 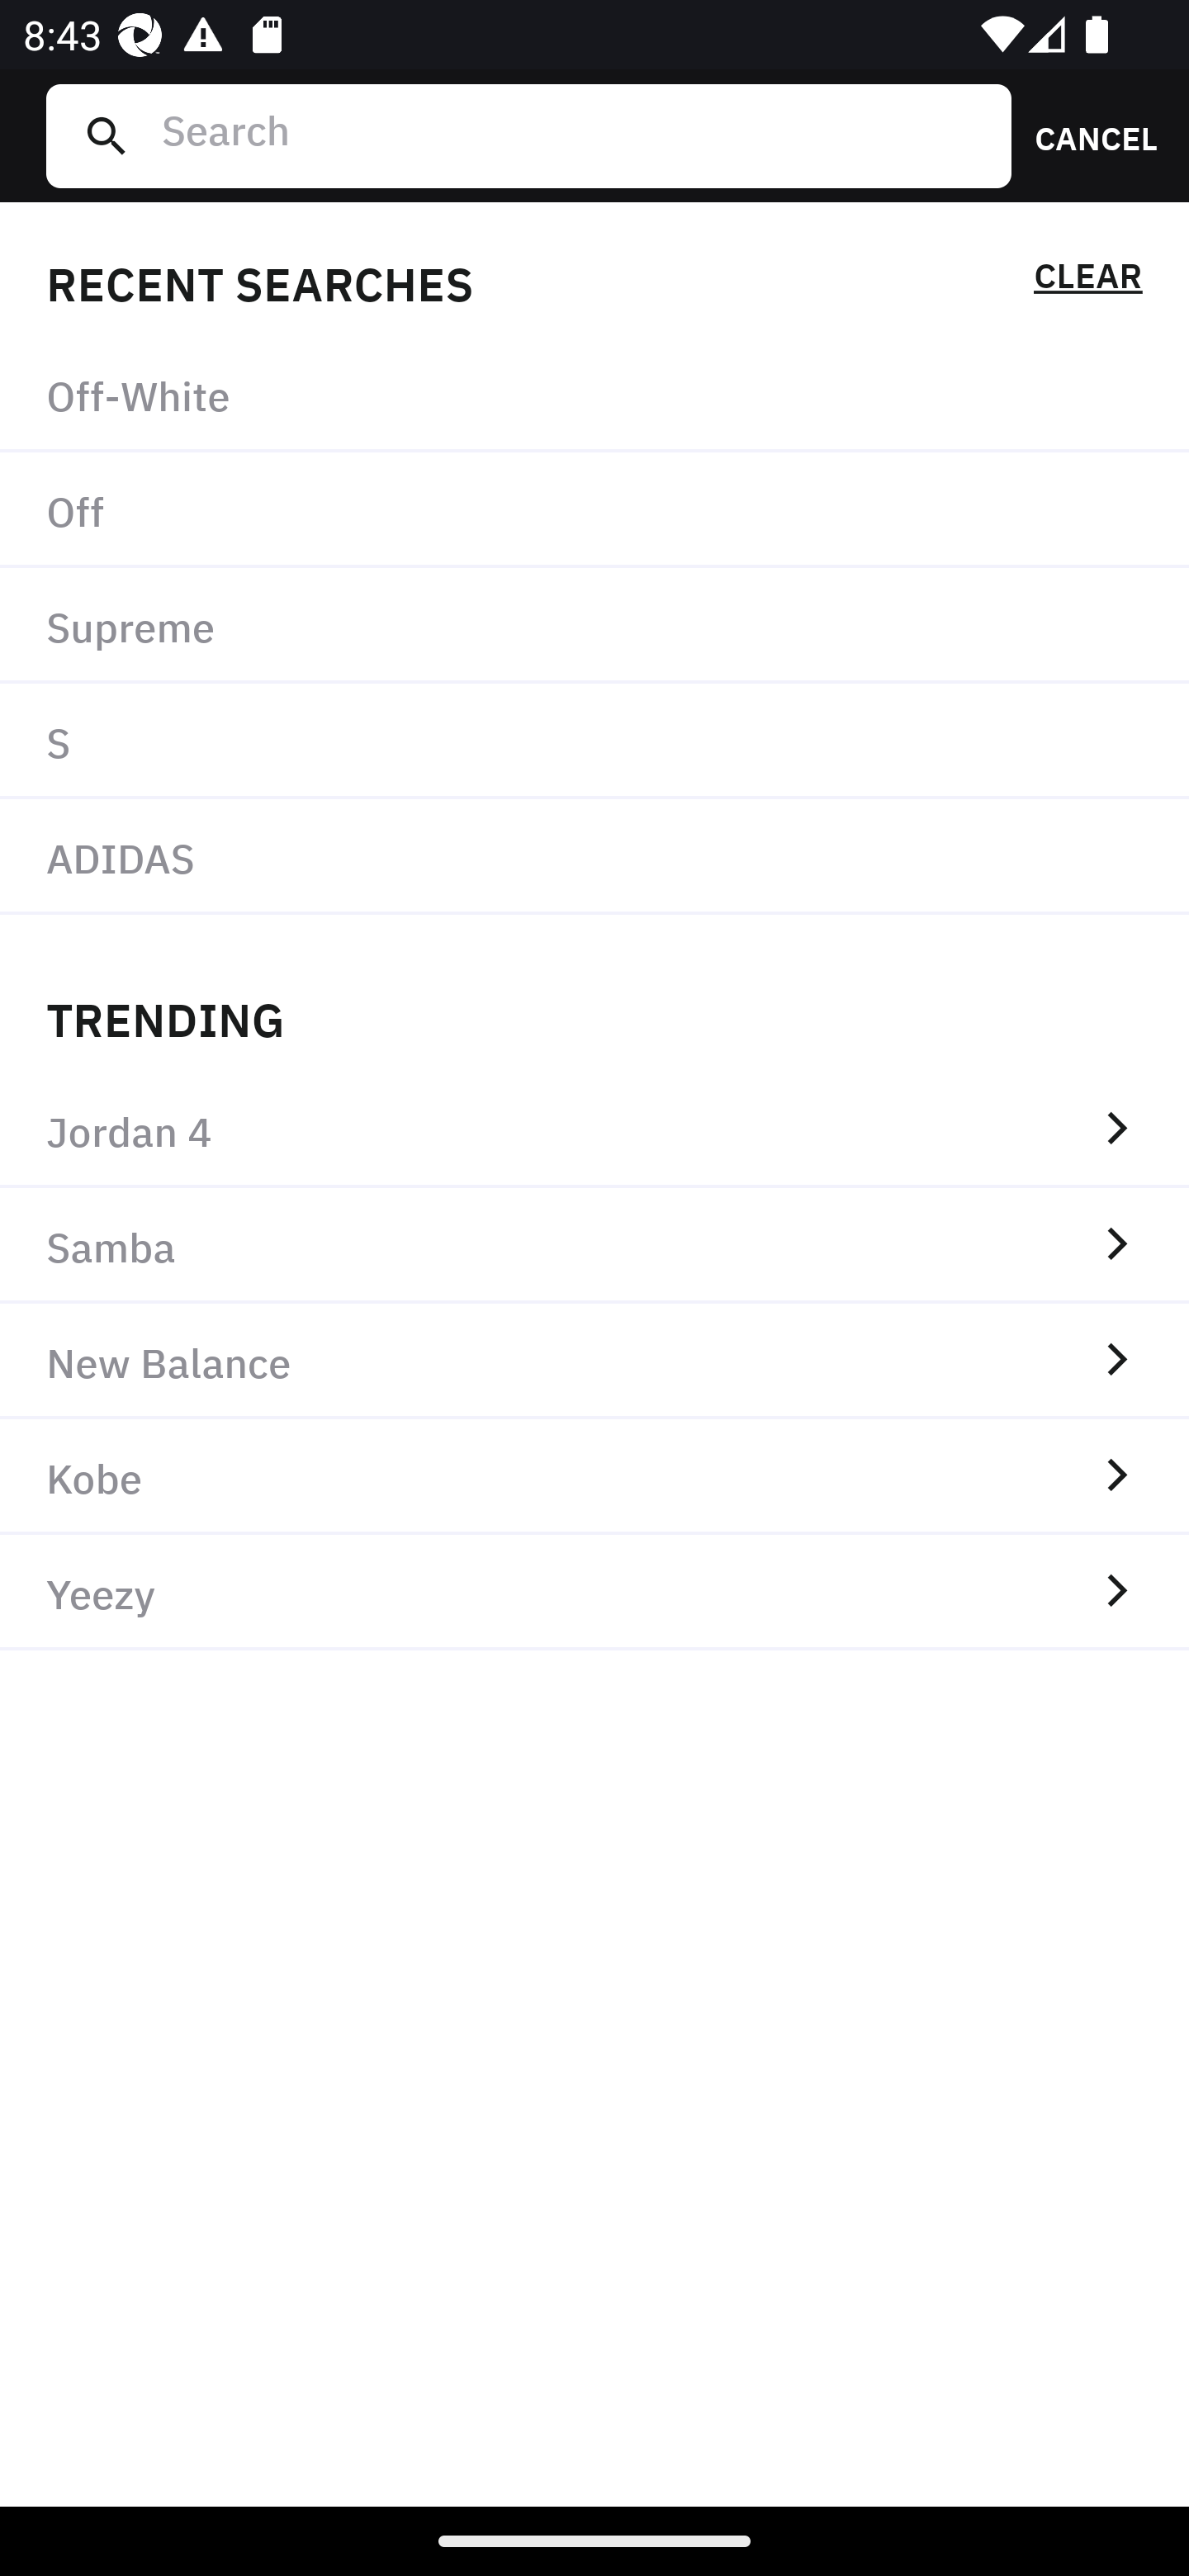 What do you see at coordinates (594, 1593) in the screenshot?
I see `Yeezy ` at bounding box center [594, 1593].